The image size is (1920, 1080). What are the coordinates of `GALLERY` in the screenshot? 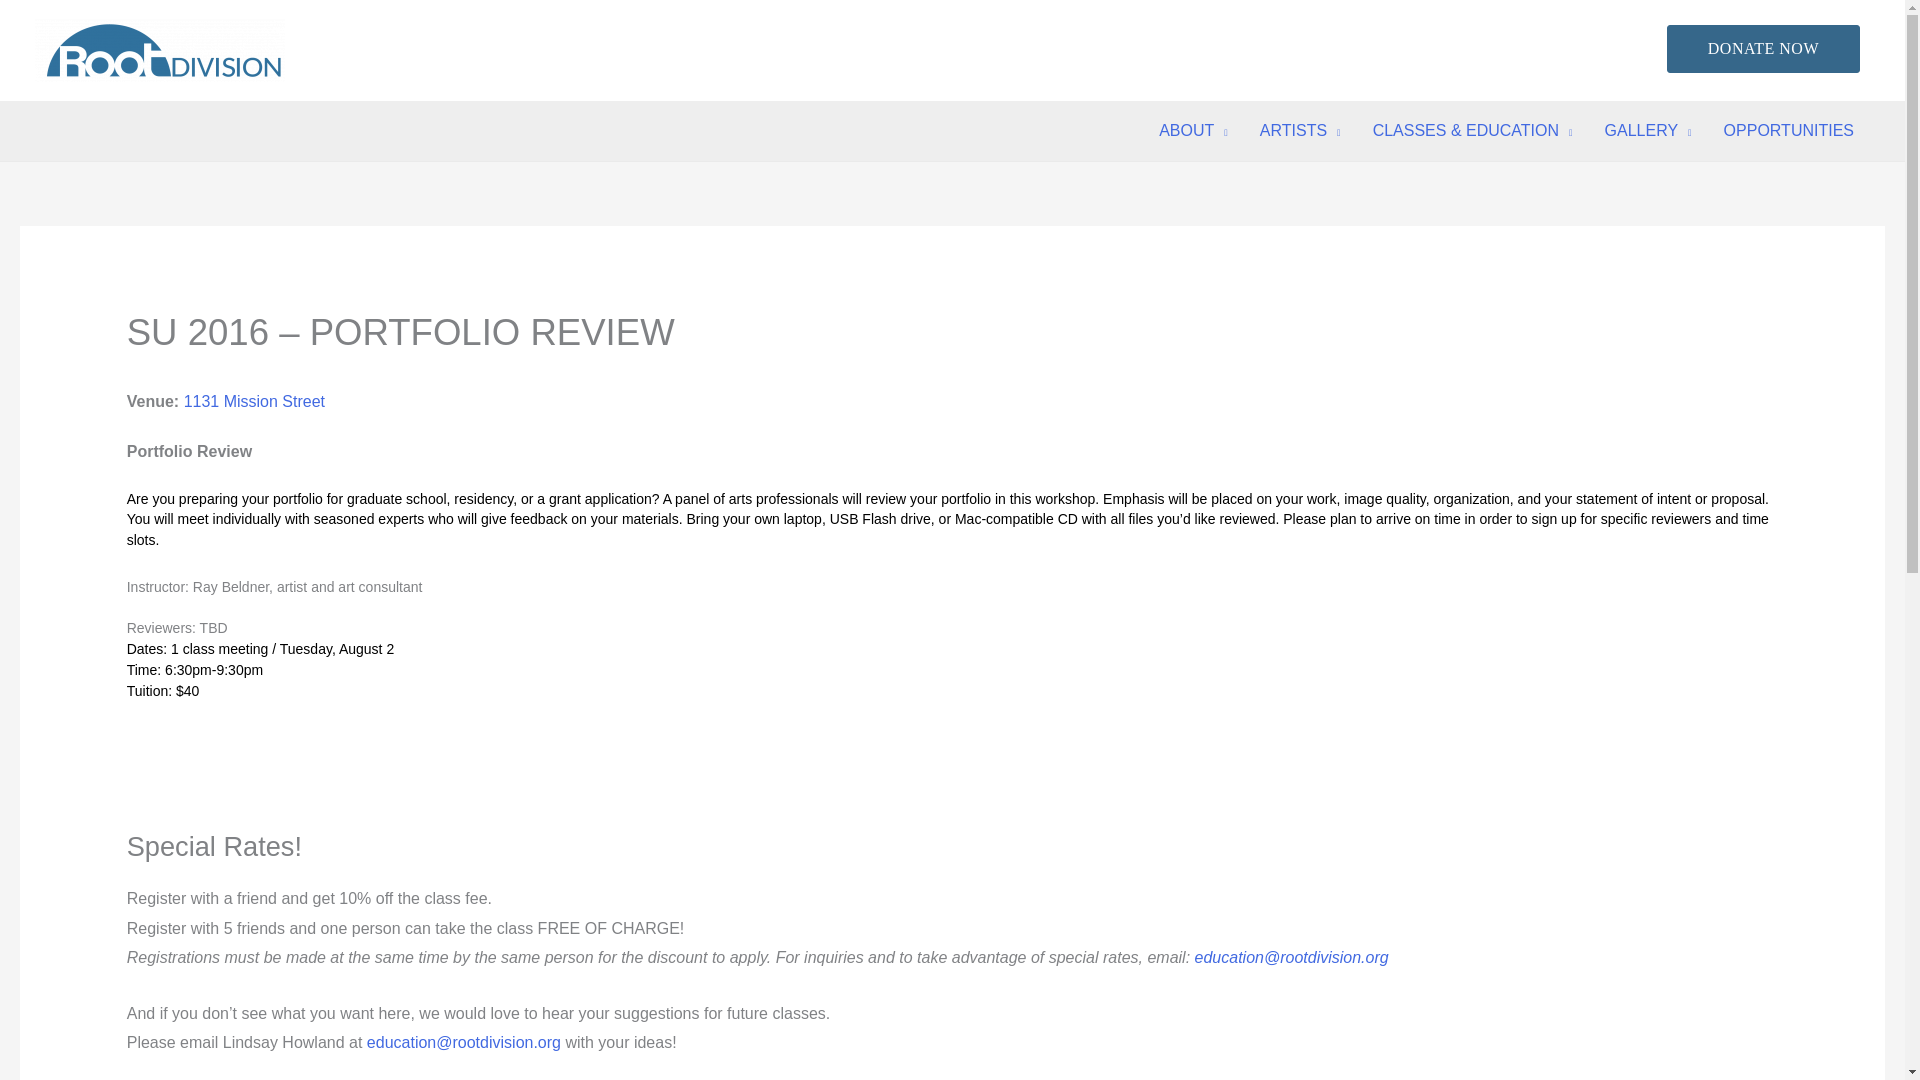 It's located at (1648, 130).